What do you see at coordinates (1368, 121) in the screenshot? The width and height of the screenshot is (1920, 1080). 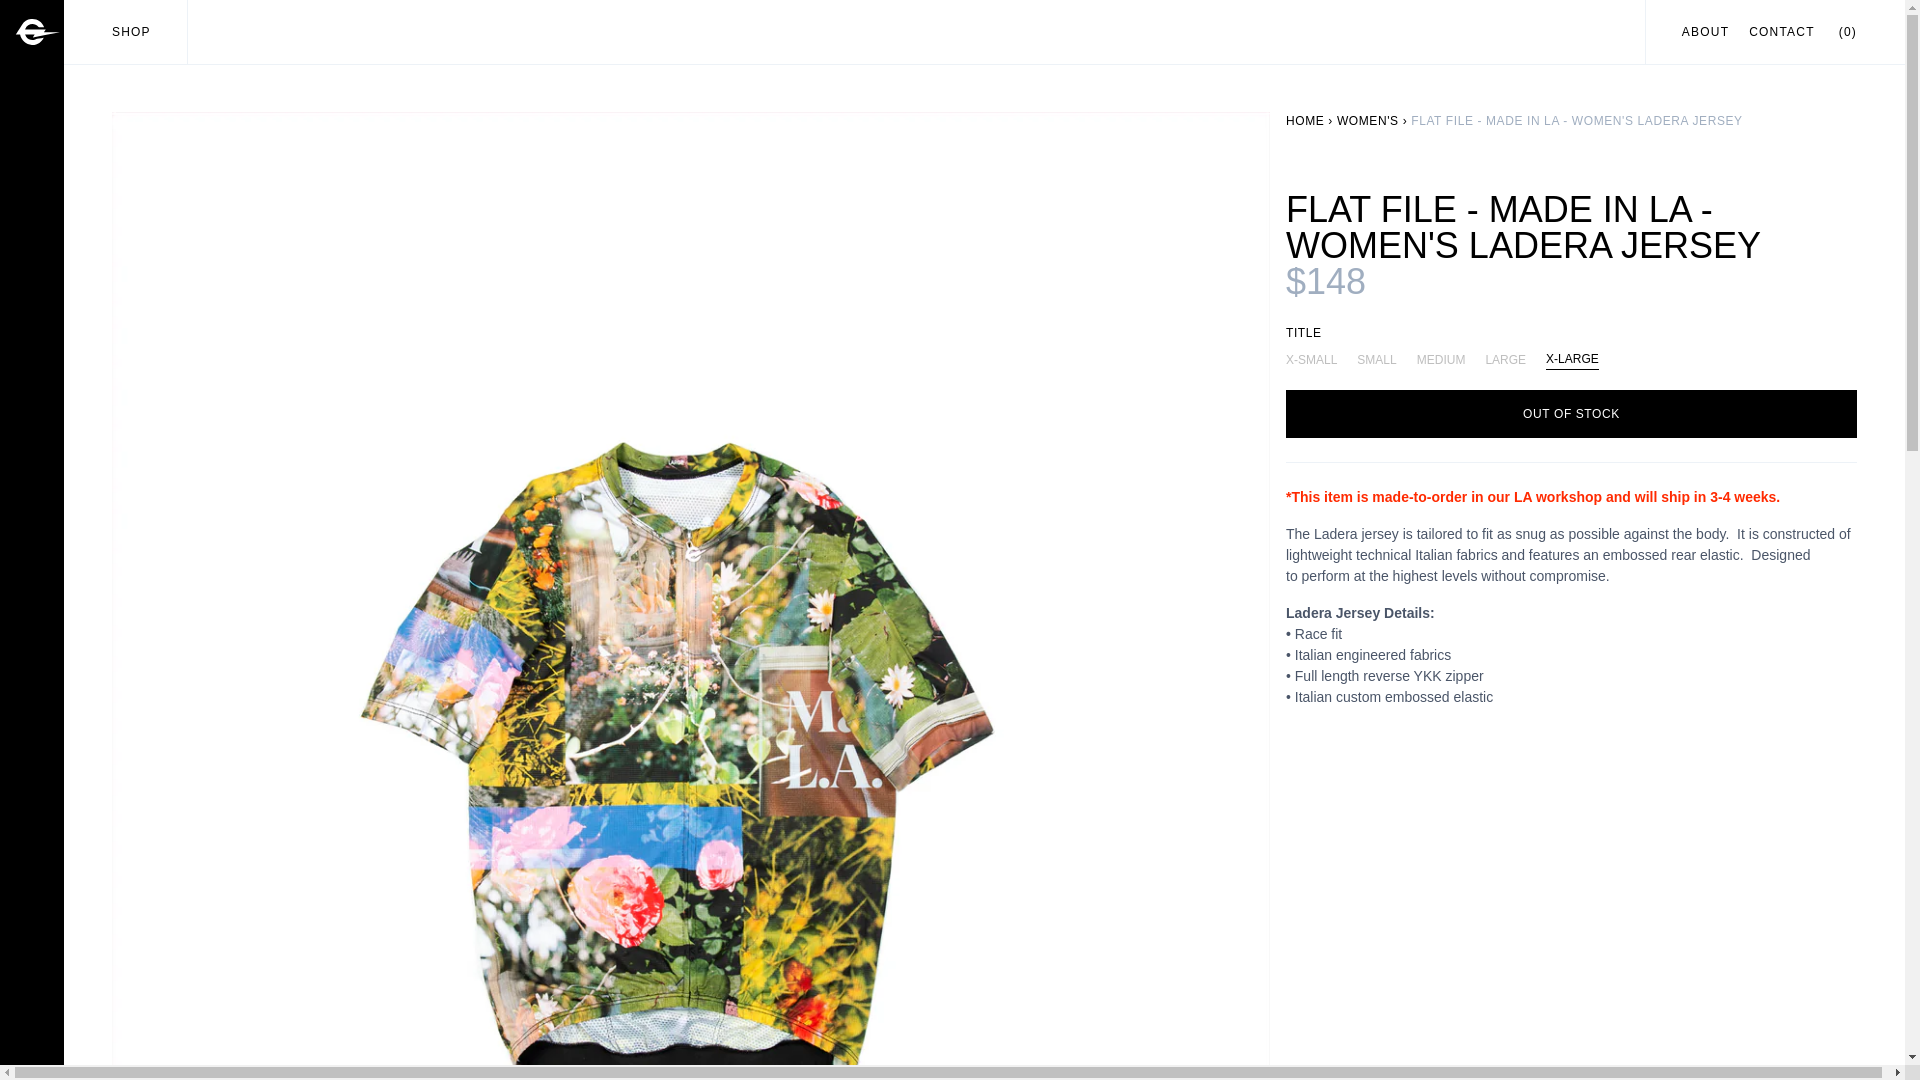 I see `WOMEN'S` at bounding box center [1368, 121].